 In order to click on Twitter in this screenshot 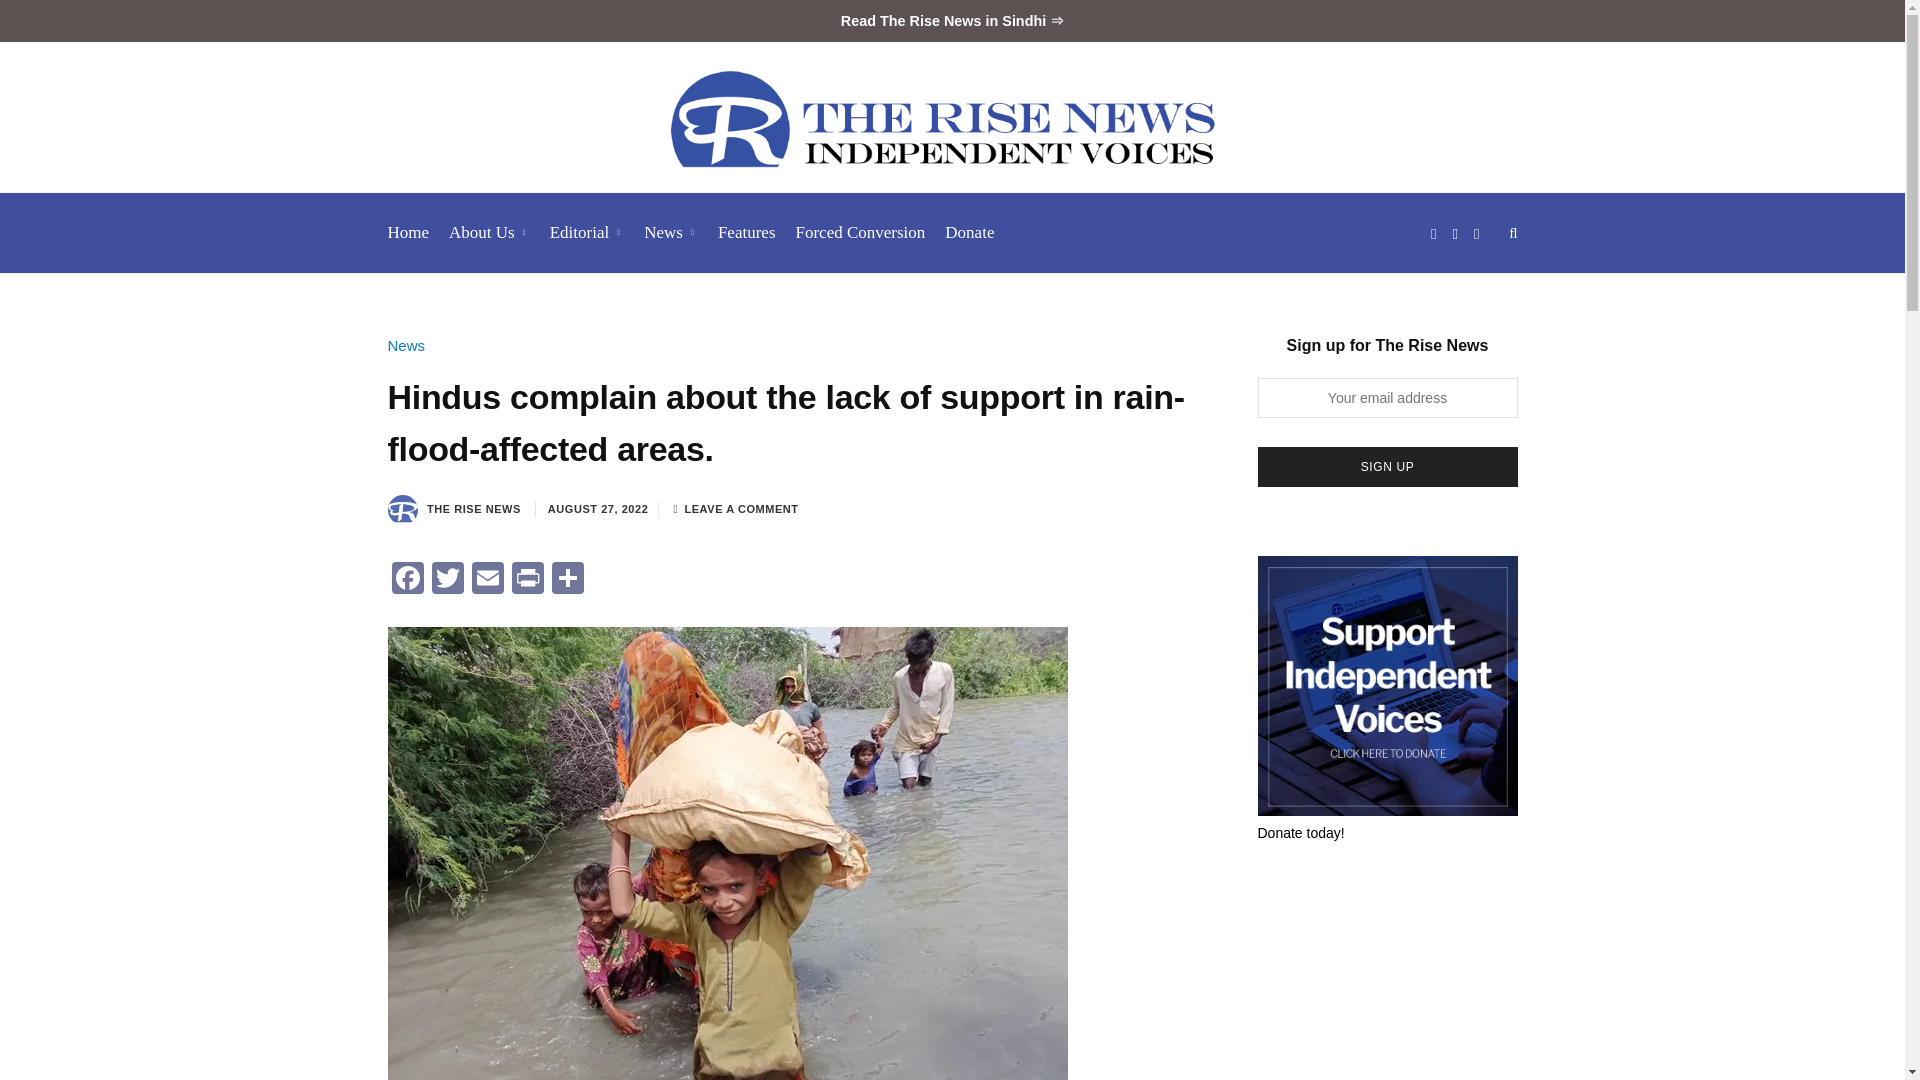, I will do `click(448, 580)`.